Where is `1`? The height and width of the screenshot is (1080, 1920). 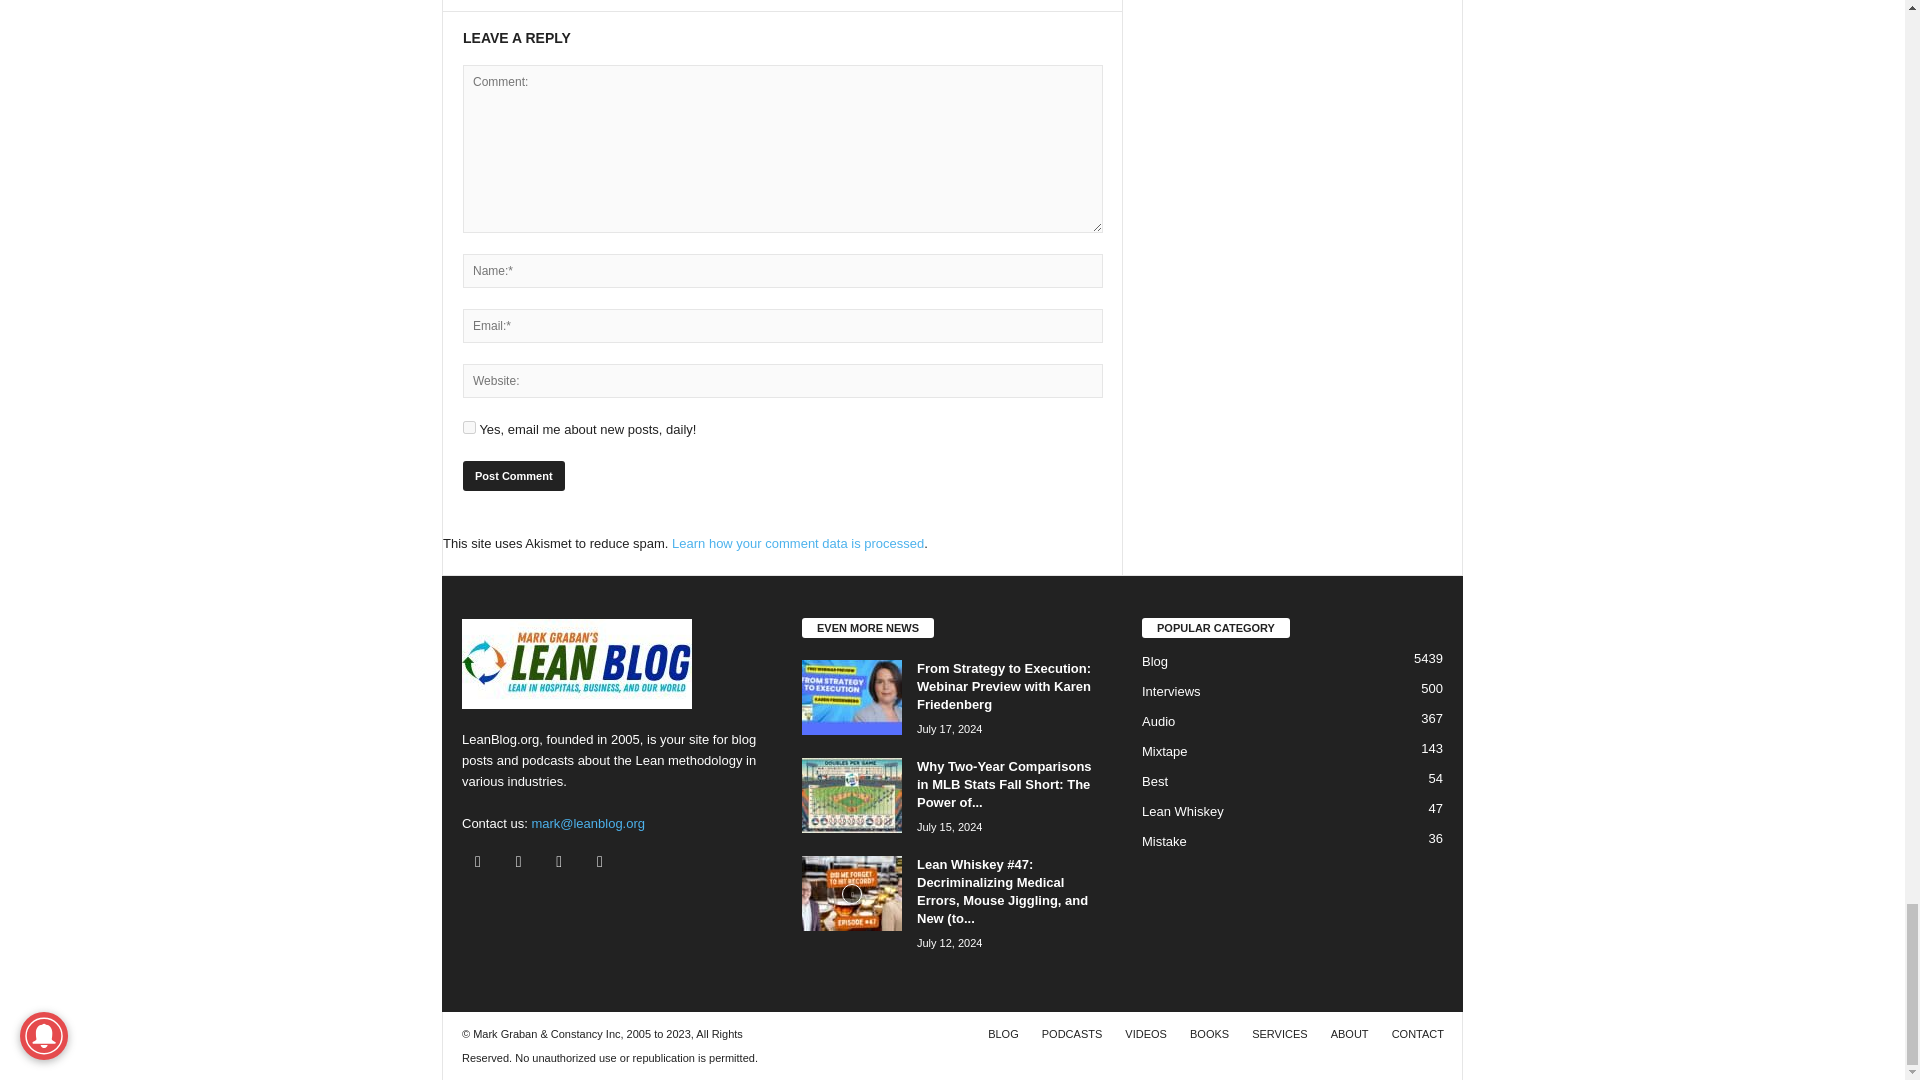 1 is located at coordinates (469, 428).